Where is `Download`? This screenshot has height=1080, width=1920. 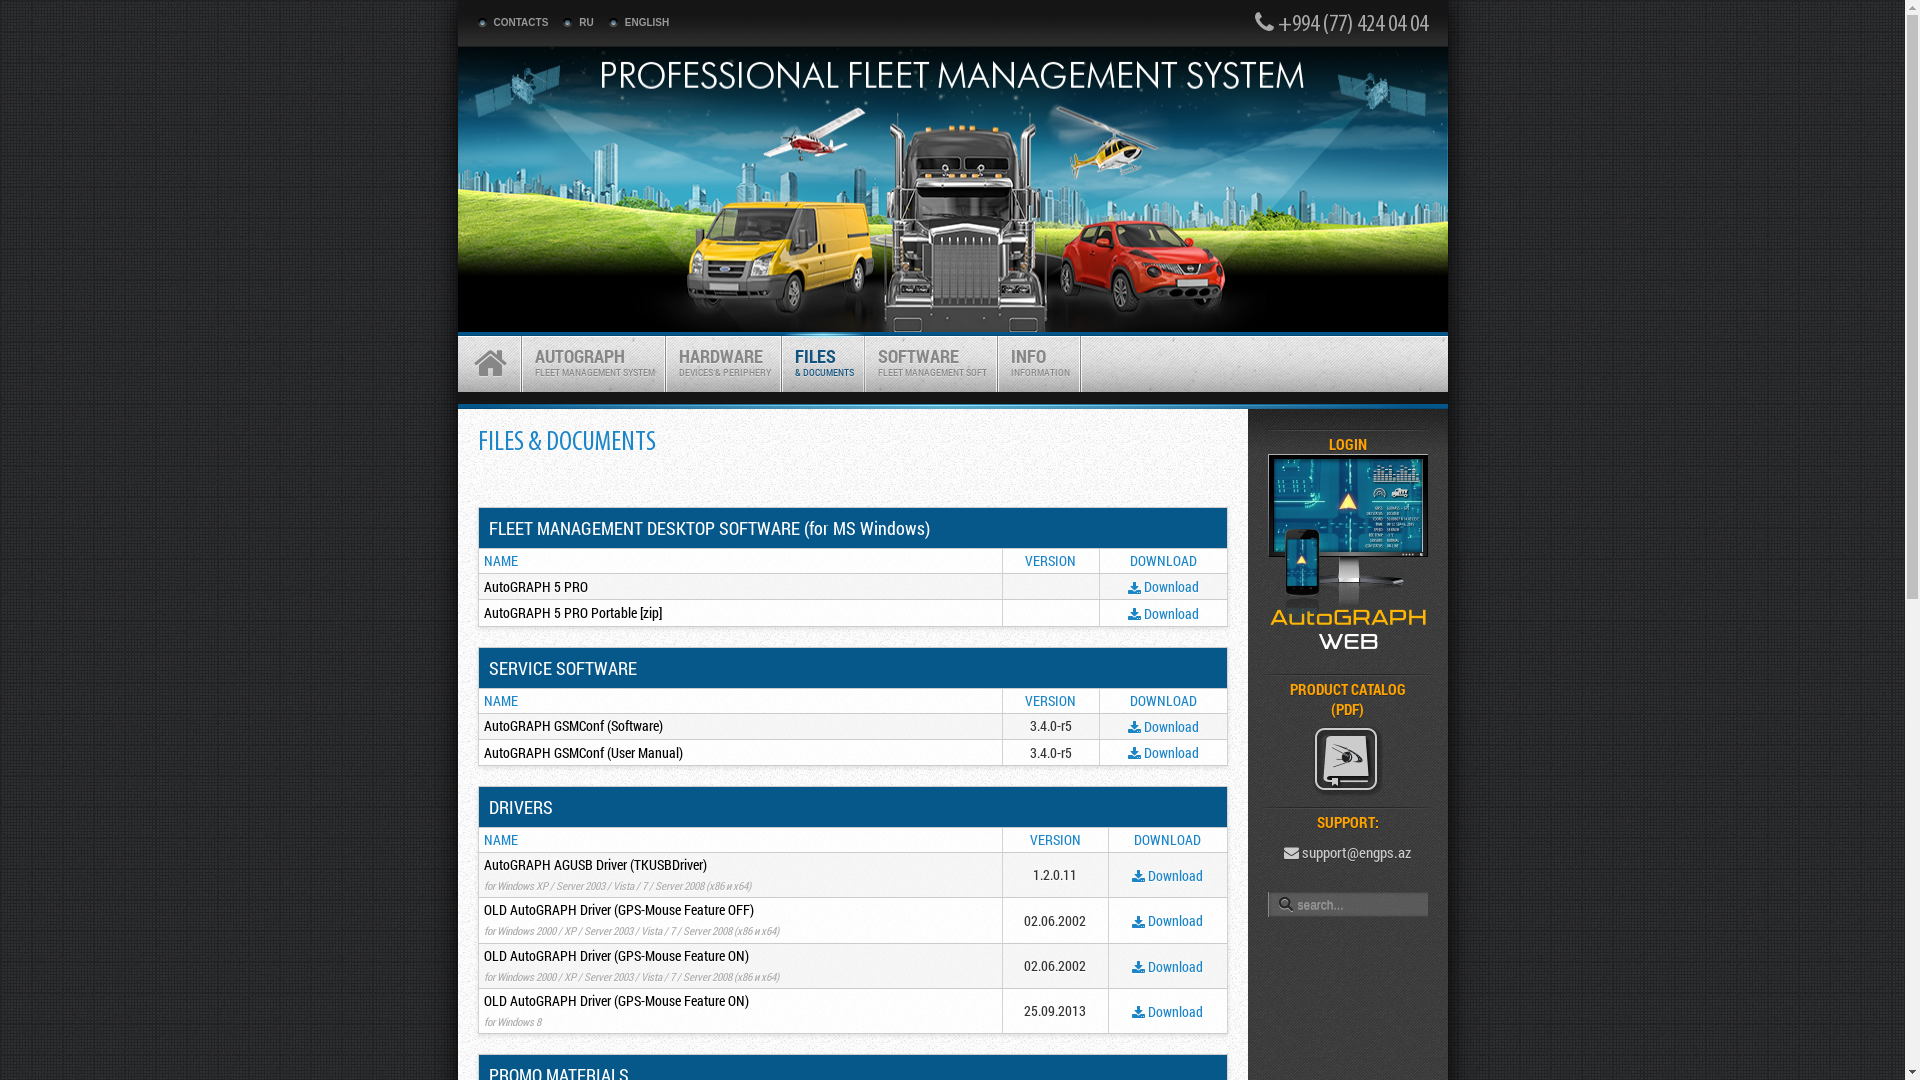
Download is located at coordinates (1168, 966).